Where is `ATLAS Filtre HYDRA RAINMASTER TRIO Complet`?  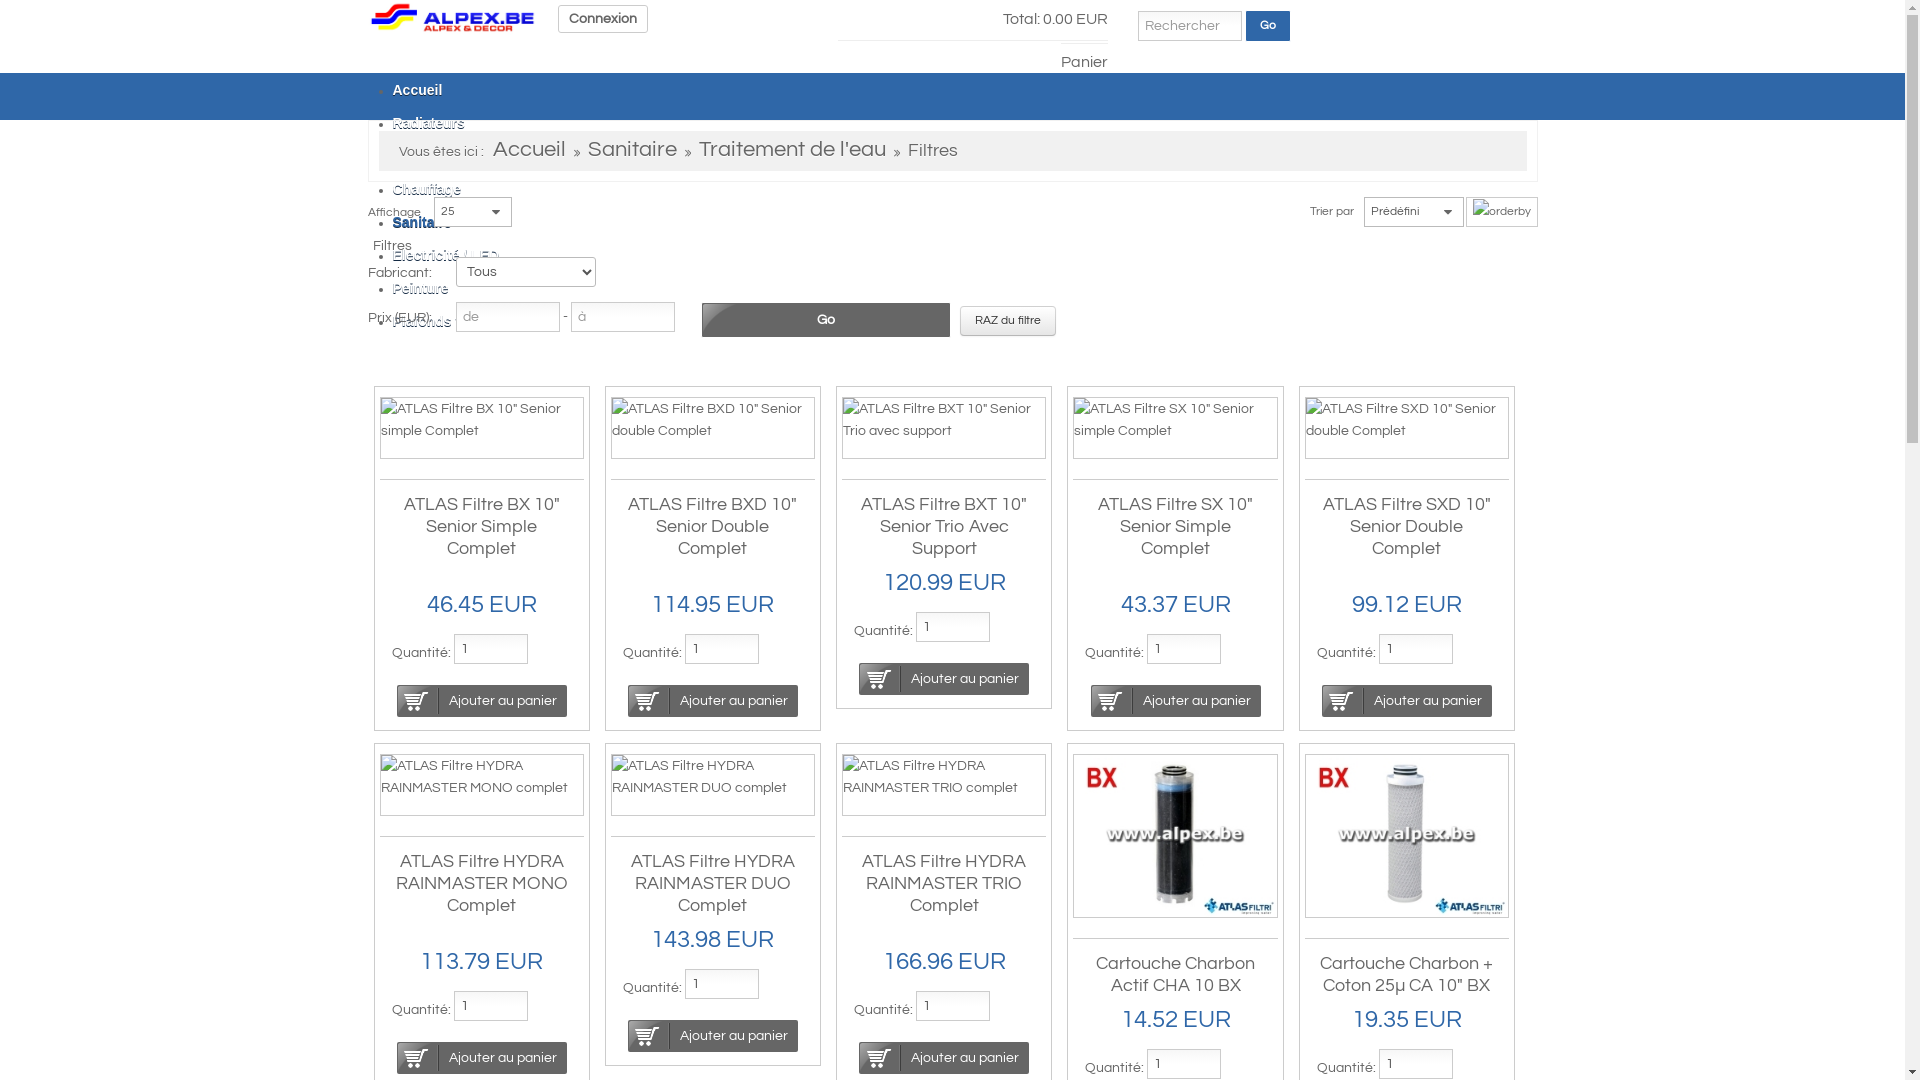
ATLAS Filtre HYDRA RAINMASTER TRIO Complet is located at coordinates (944, 884).